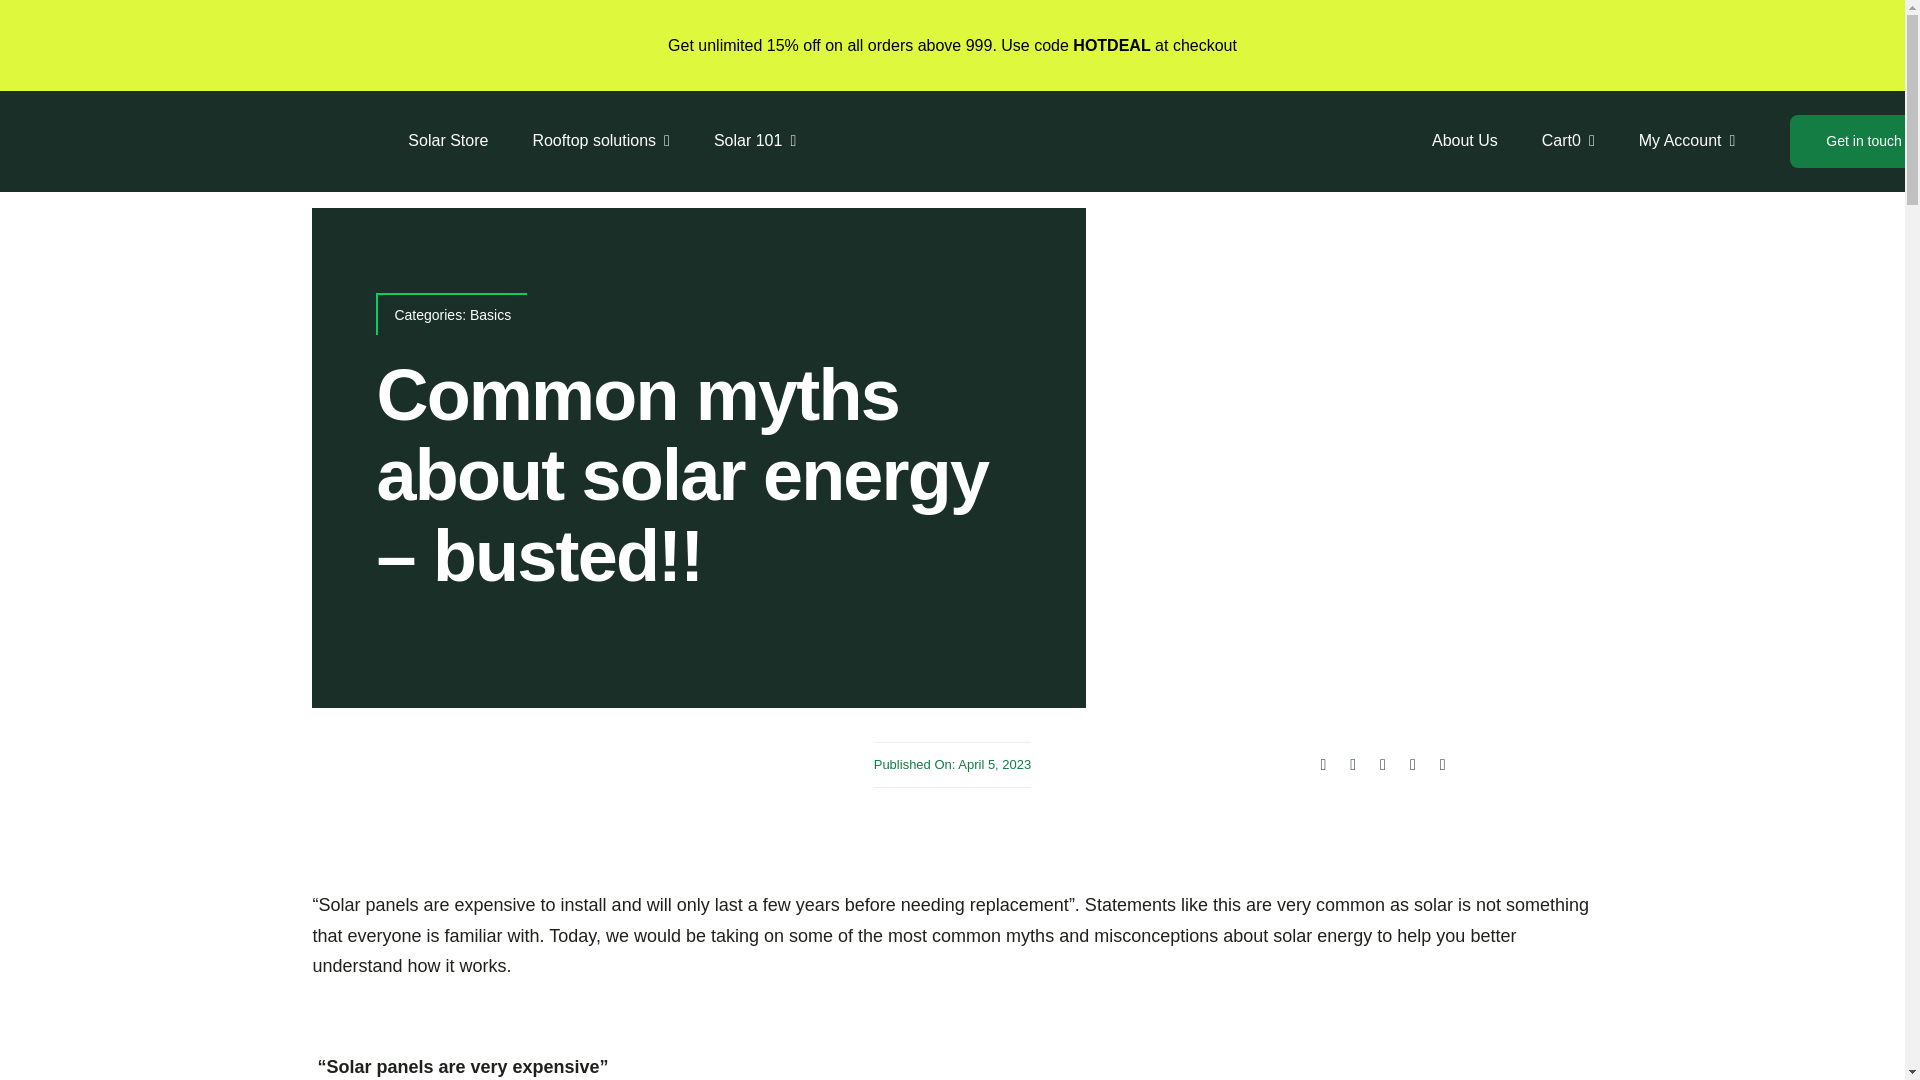  Describe the element at coordinates (754, 142) in the screenshot. I see `Solar 101` at that location.